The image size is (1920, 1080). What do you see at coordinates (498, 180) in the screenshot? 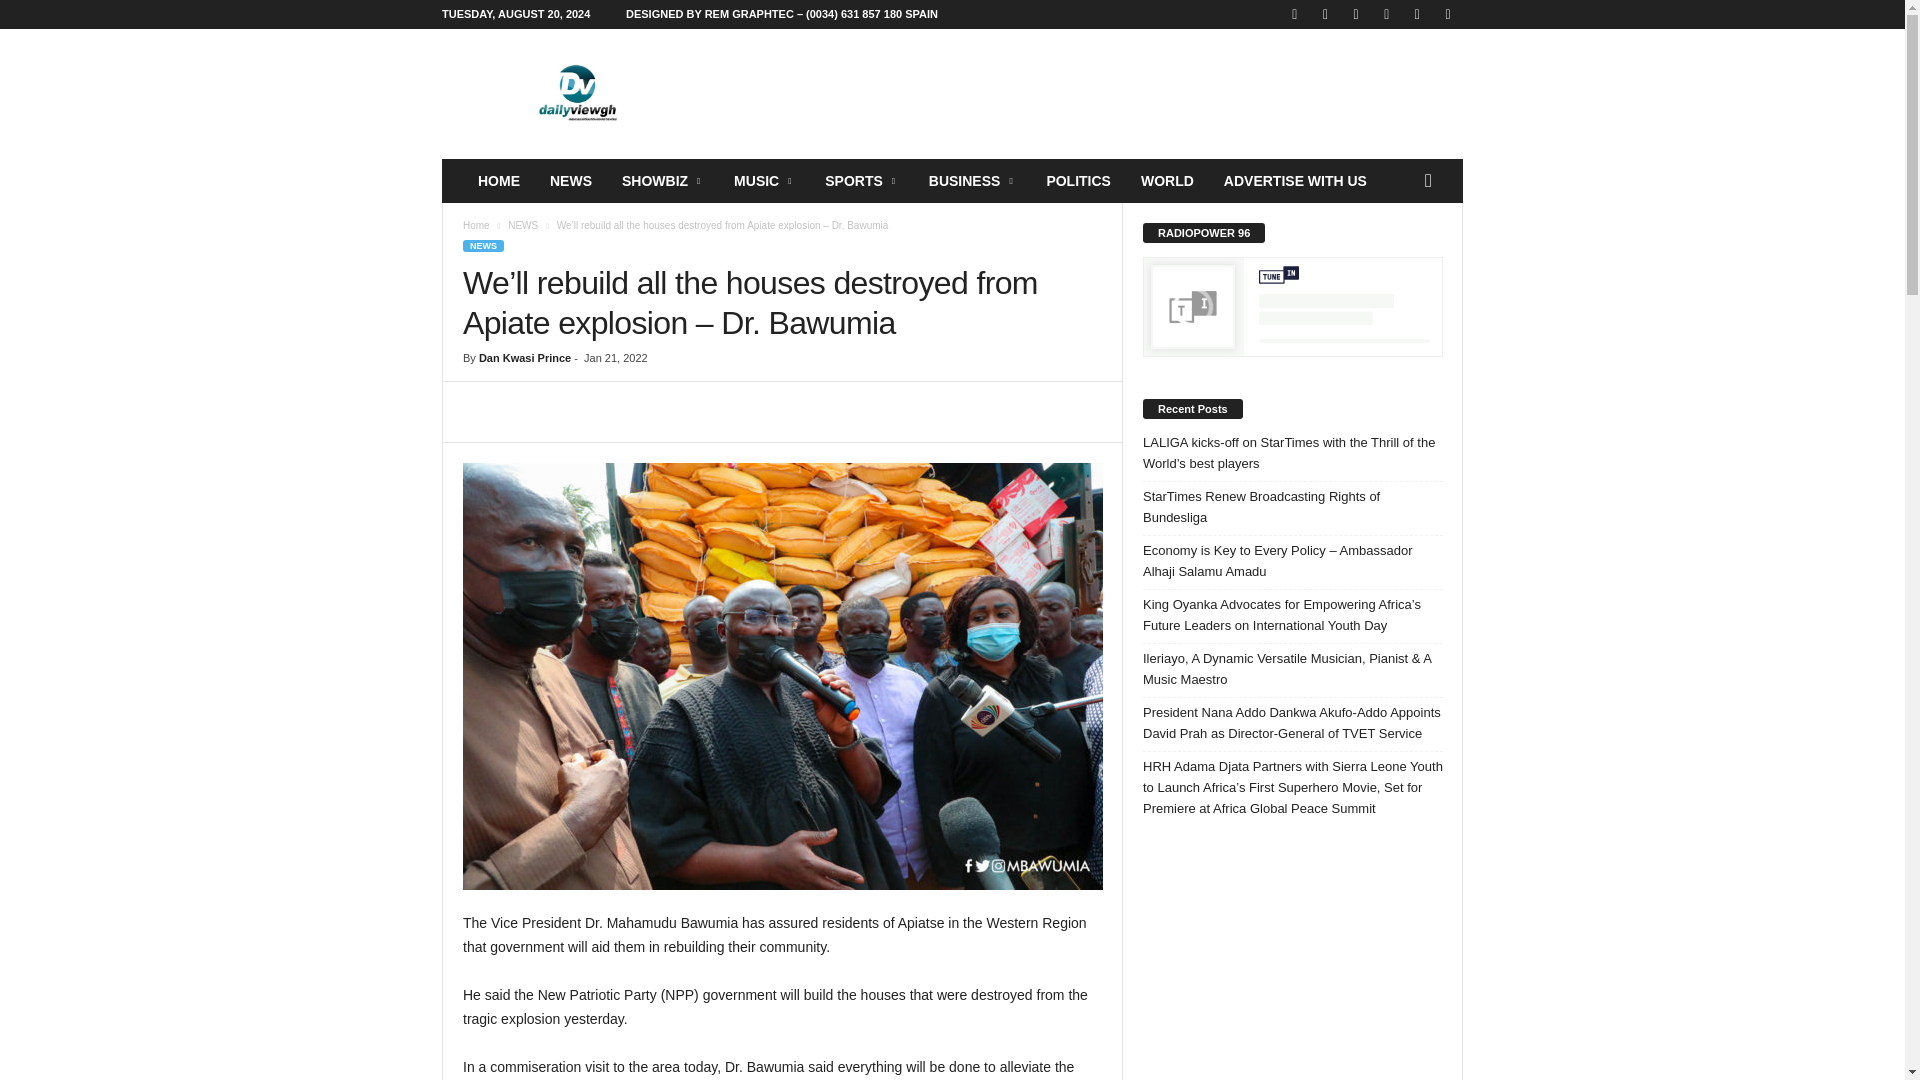
I see `HOME` at bounding box center [498, 180].